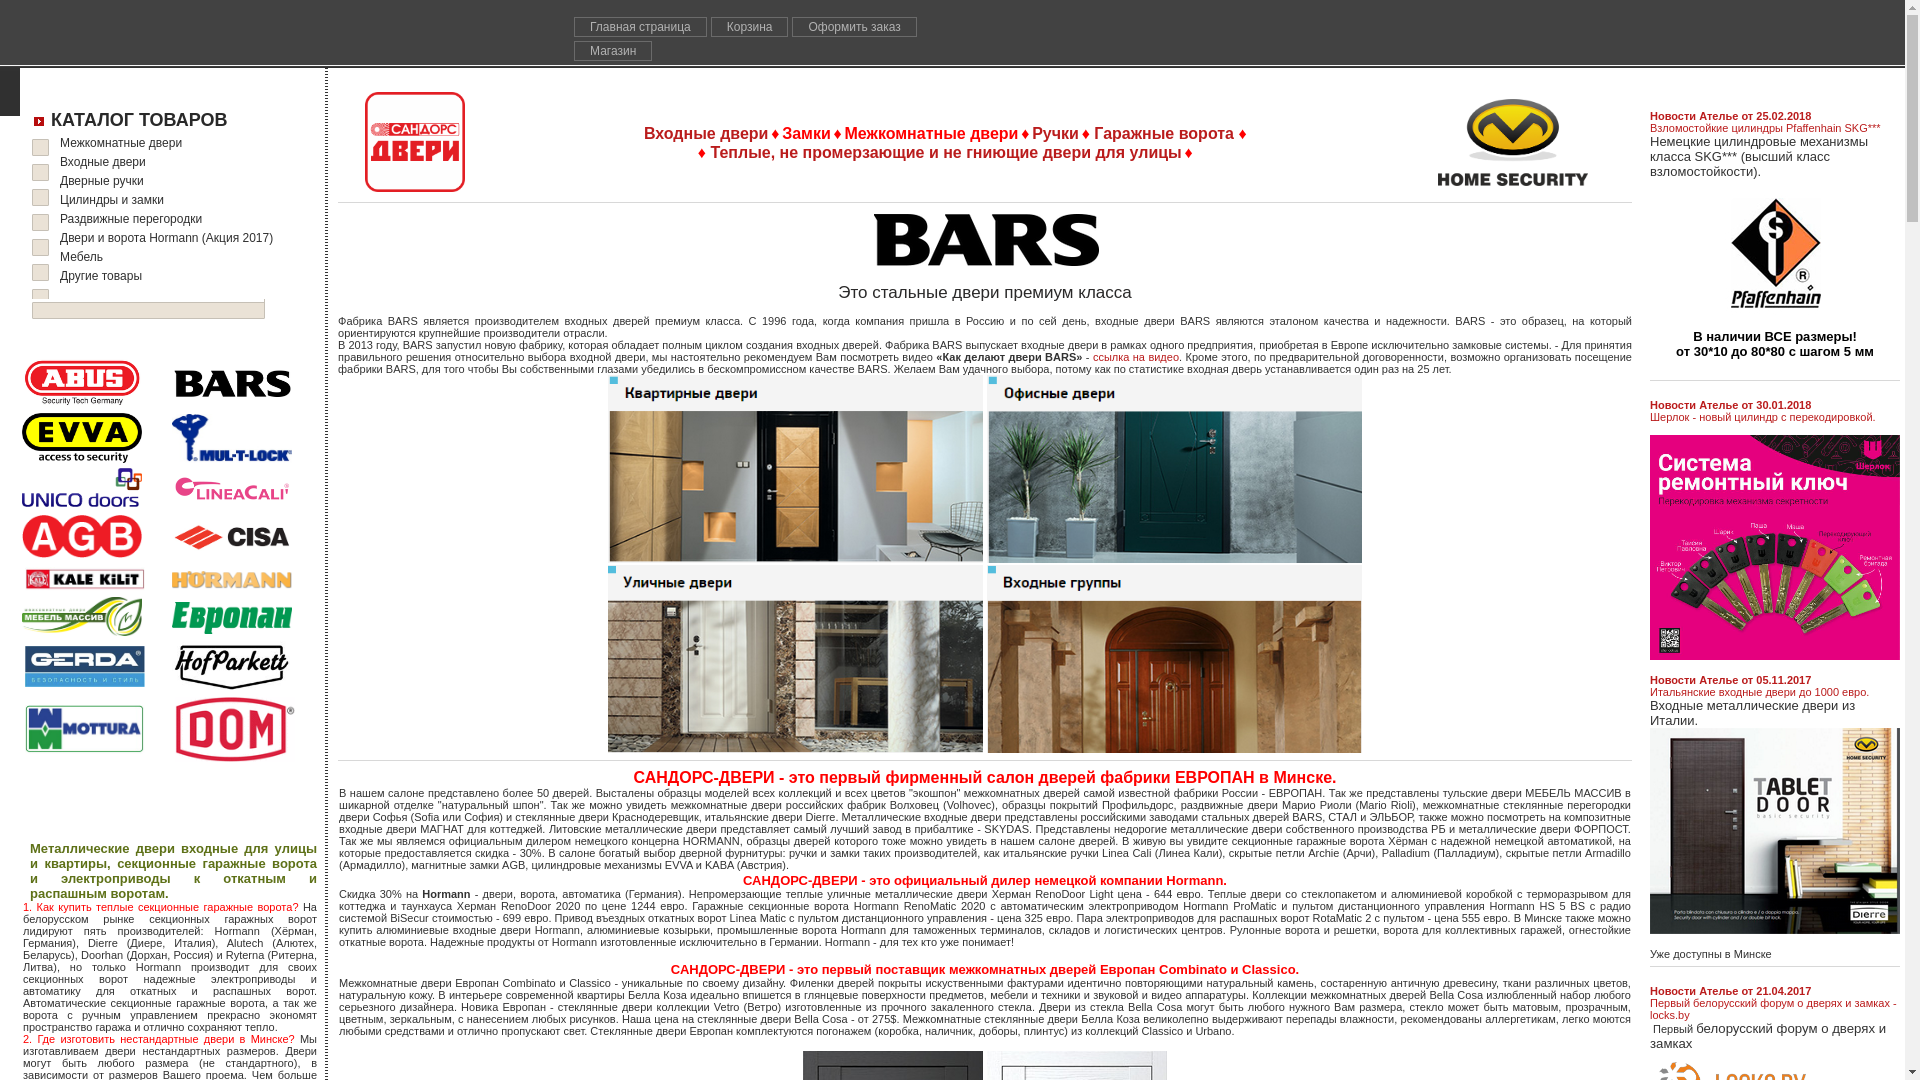  I want to click on Unico Doors, so click(82, 488).